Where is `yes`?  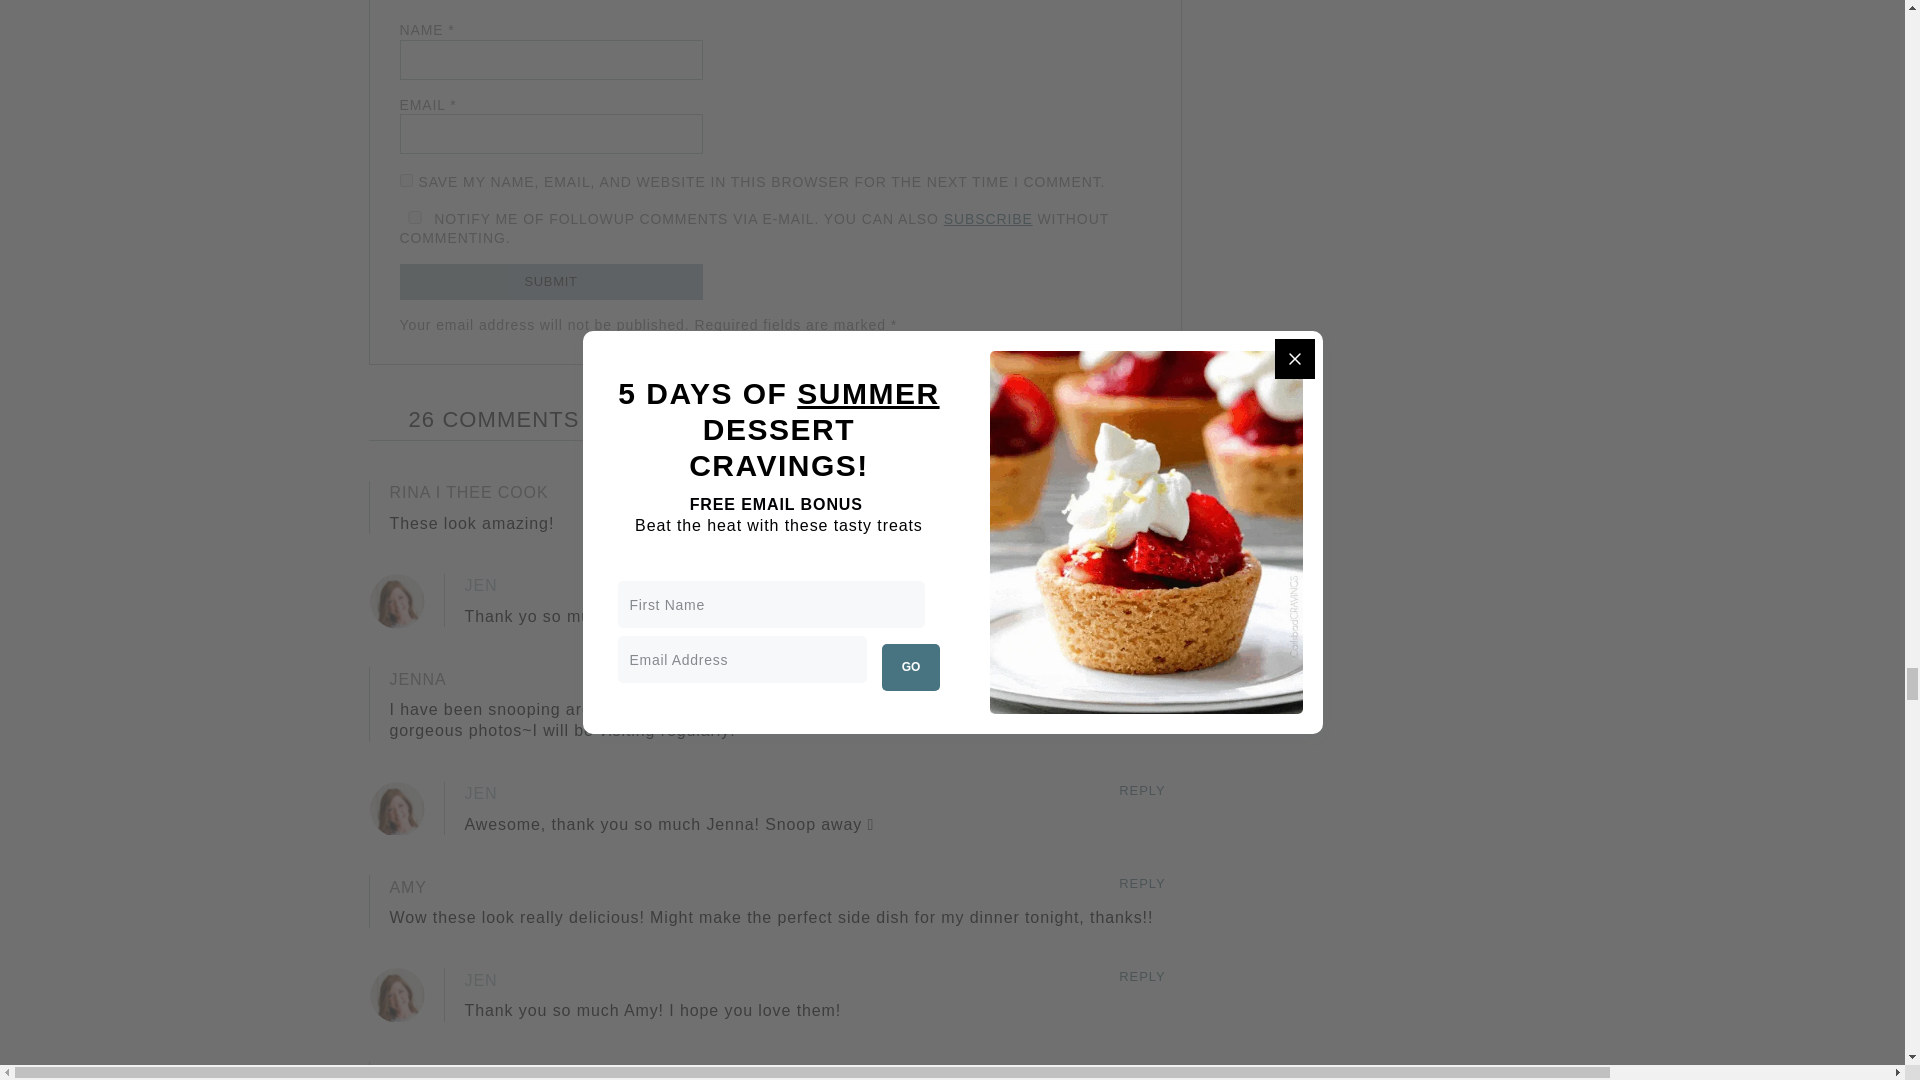 yes is located at coordinates (406, 180).